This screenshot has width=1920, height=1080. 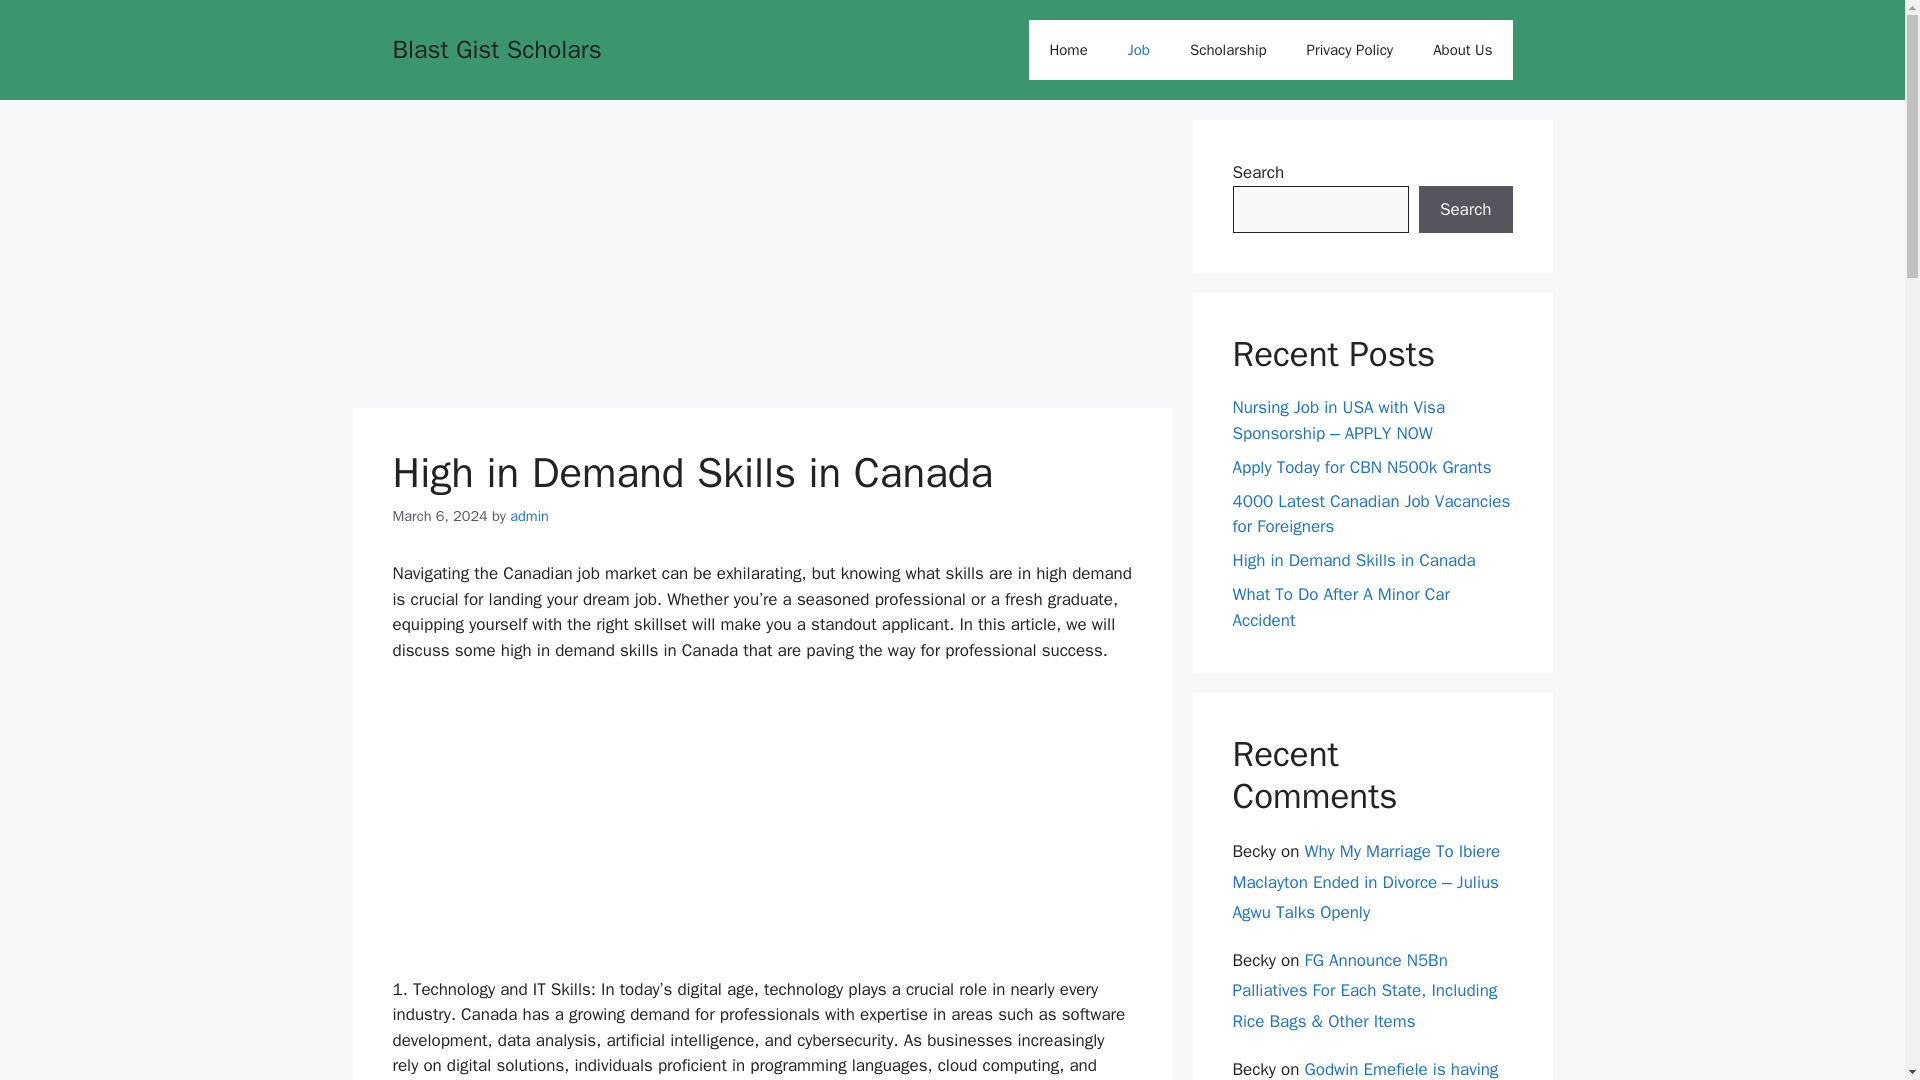 What do you see at coordinates (1353, 560) in the screenshot?
I see `High in Demand Skills in Canada` at bounding box center [1353, 560].